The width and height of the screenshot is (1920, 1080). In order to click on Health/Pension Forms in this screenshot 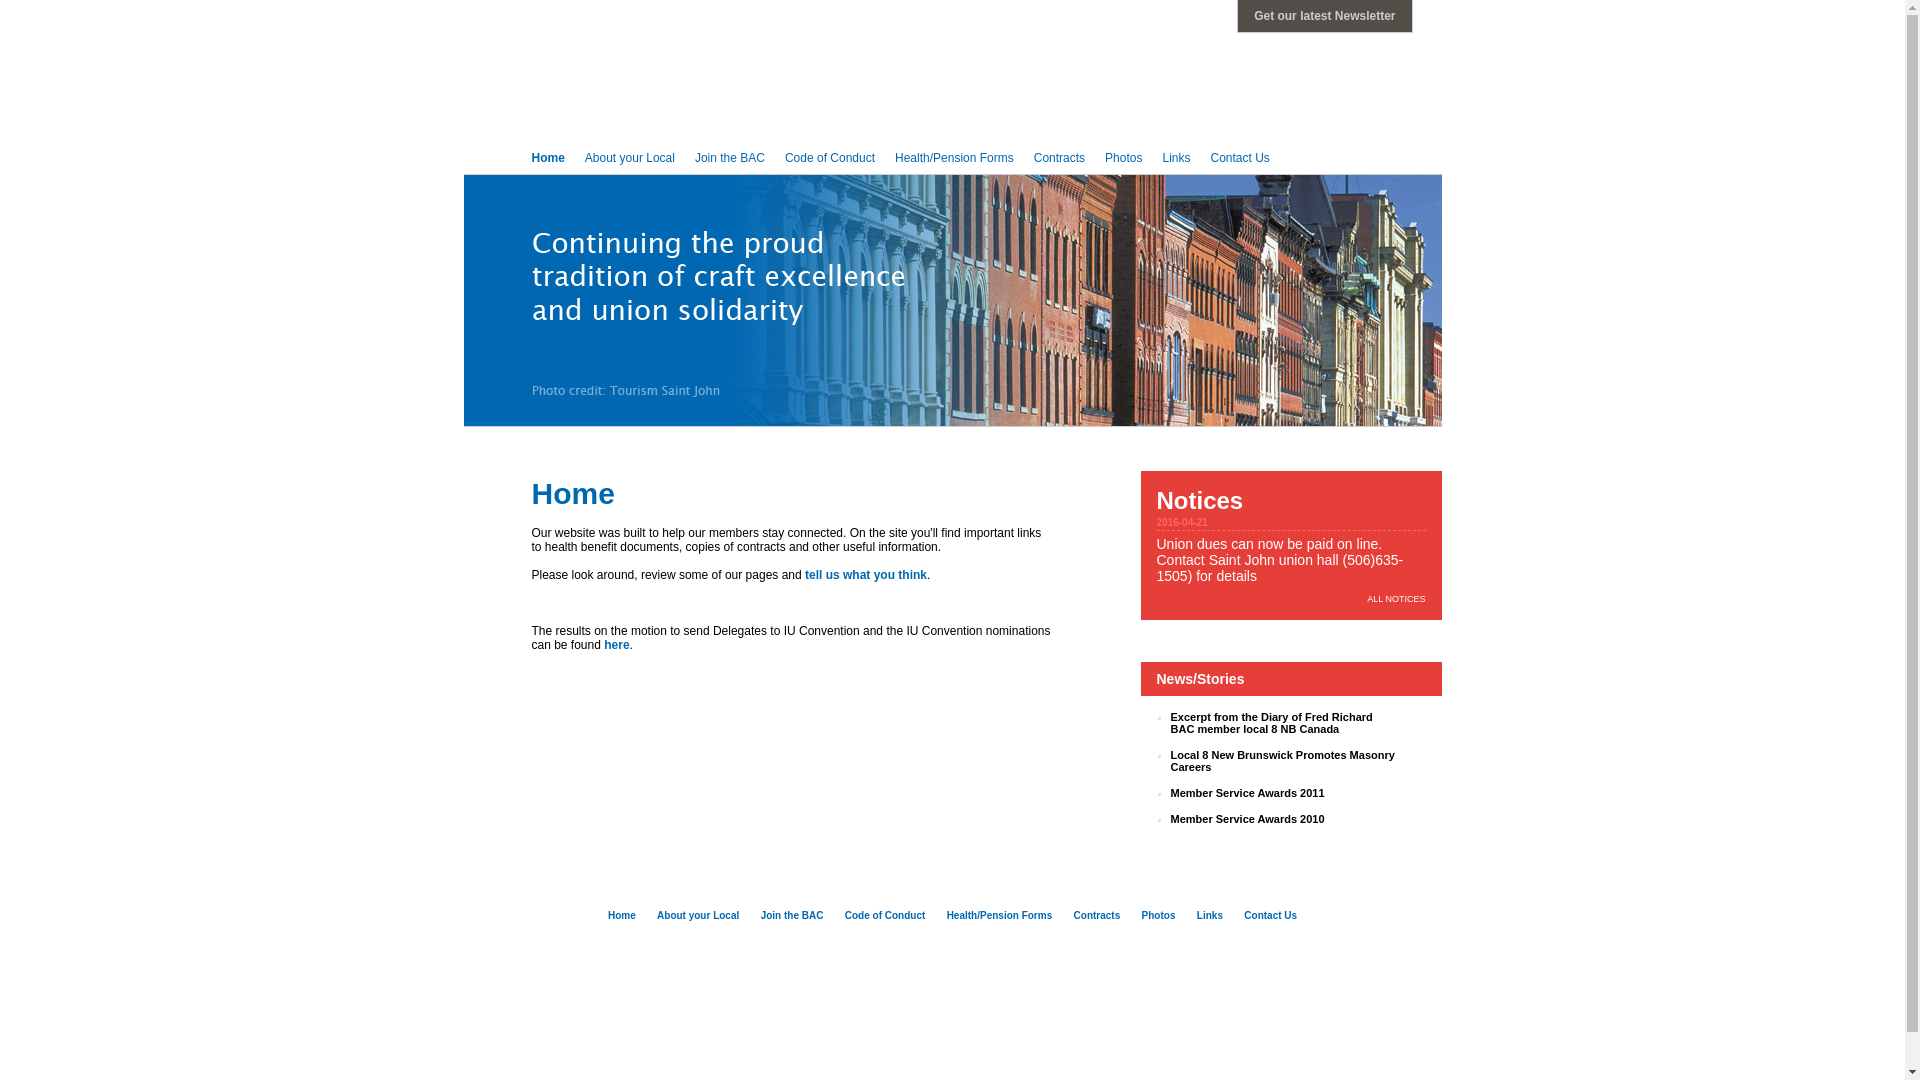, I will do `click(954, 158)`.